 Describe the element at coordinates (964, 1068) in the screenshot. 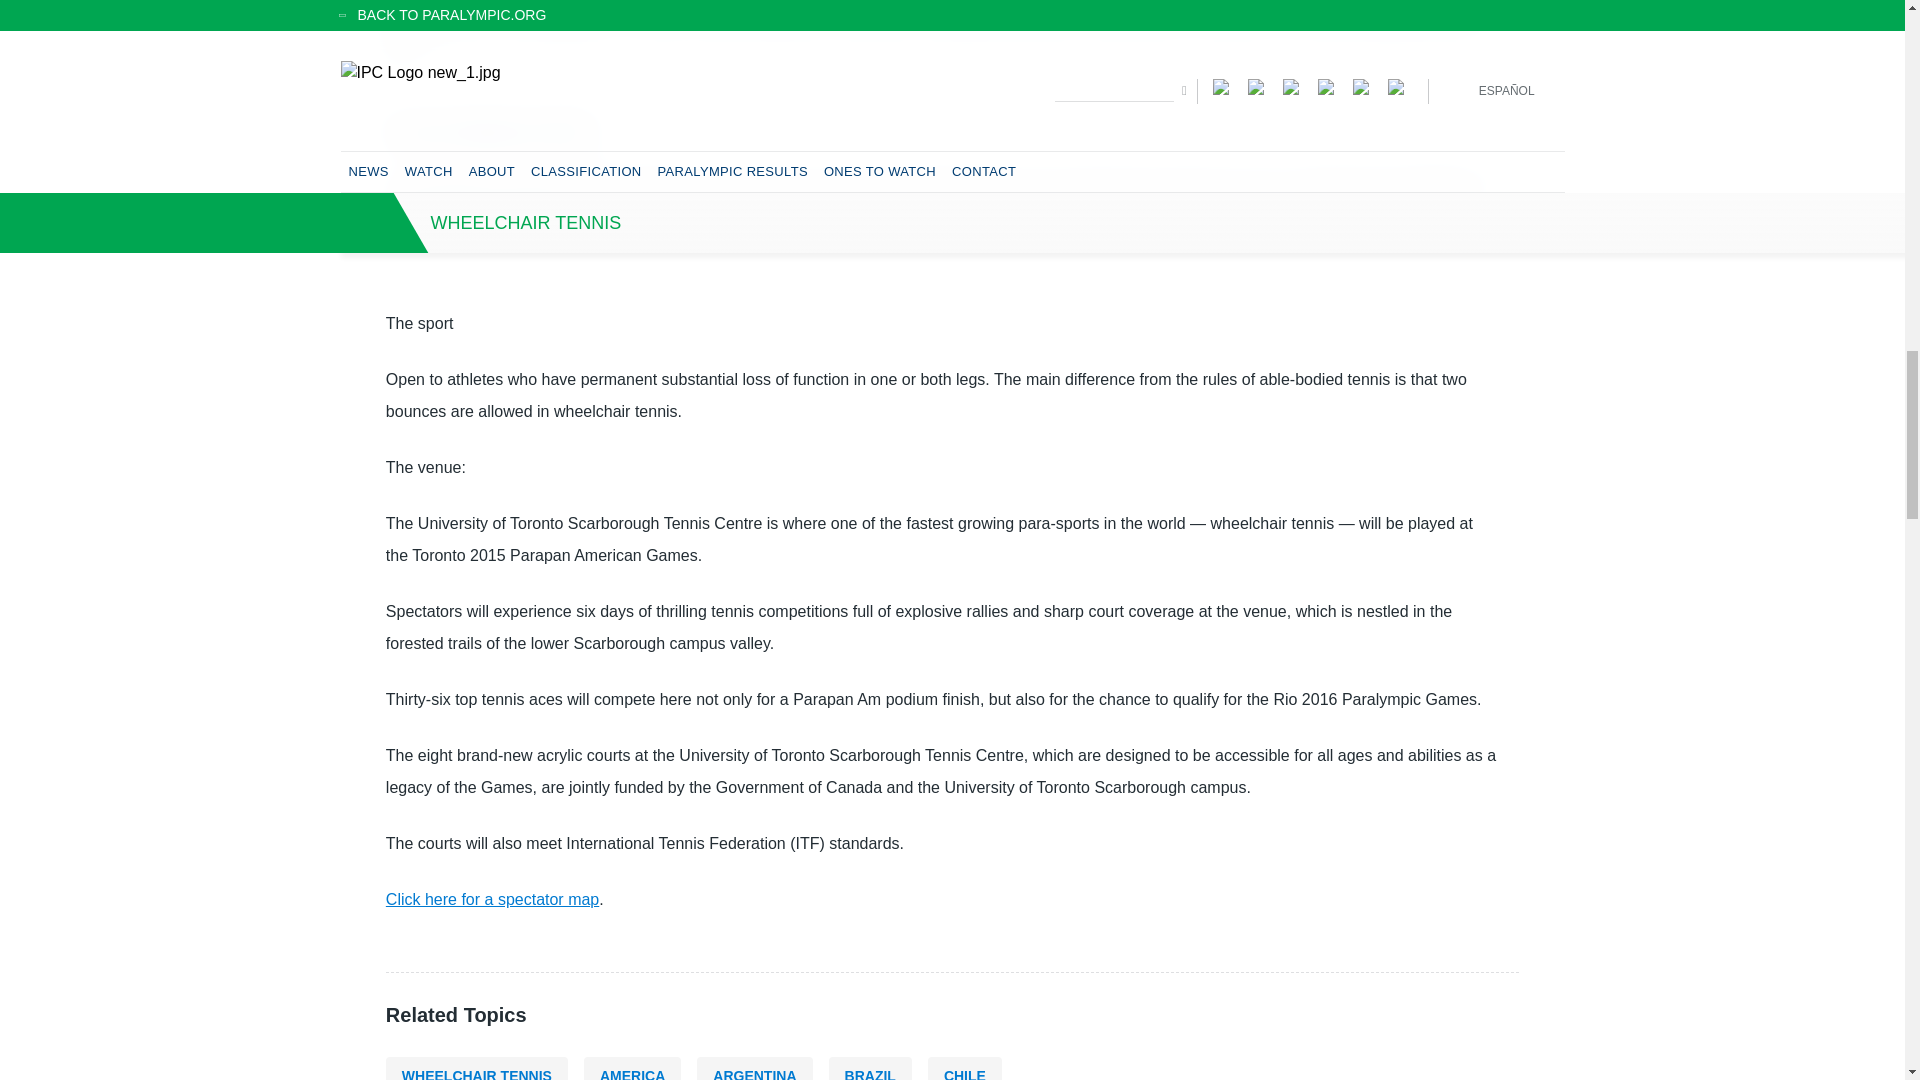

I see `CHILE` at that location.